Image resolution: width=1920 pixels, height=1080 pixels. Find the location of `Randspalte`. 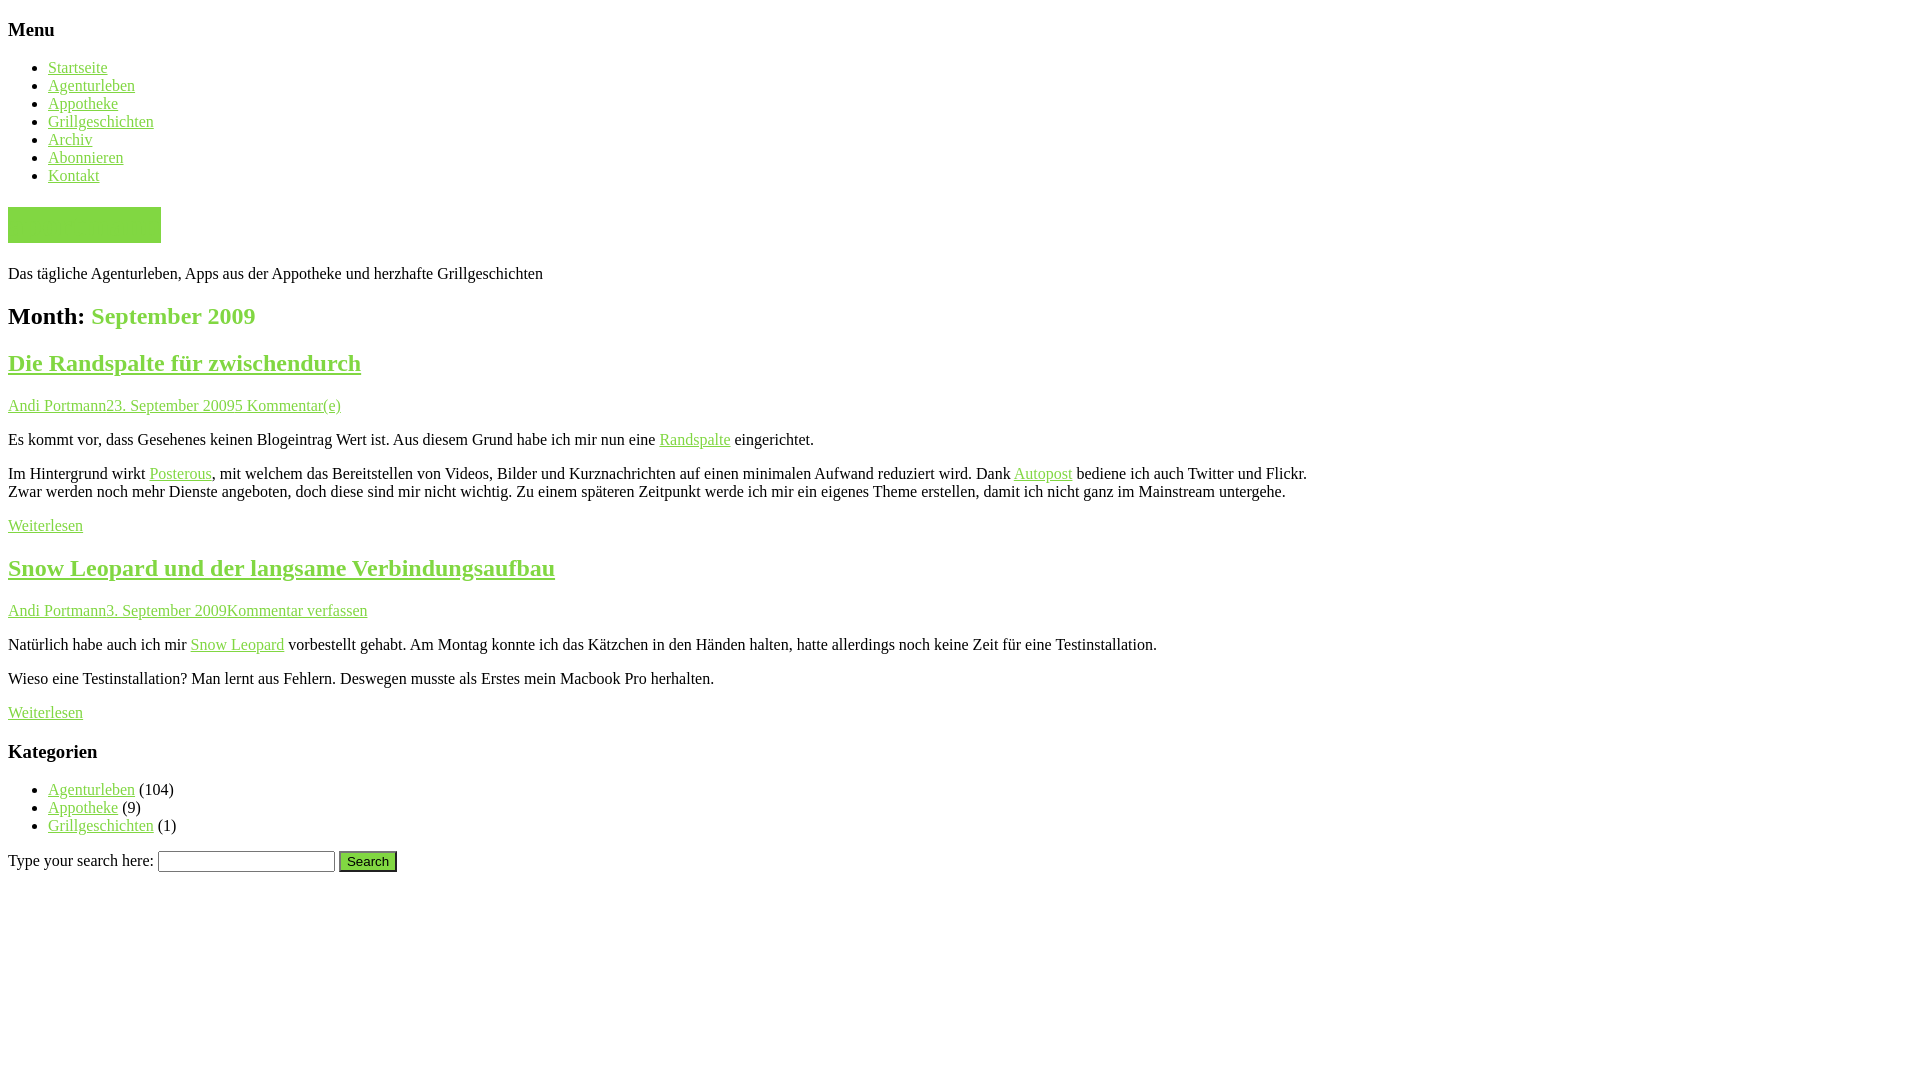

Randspalte is located at coordinates (694, 440).